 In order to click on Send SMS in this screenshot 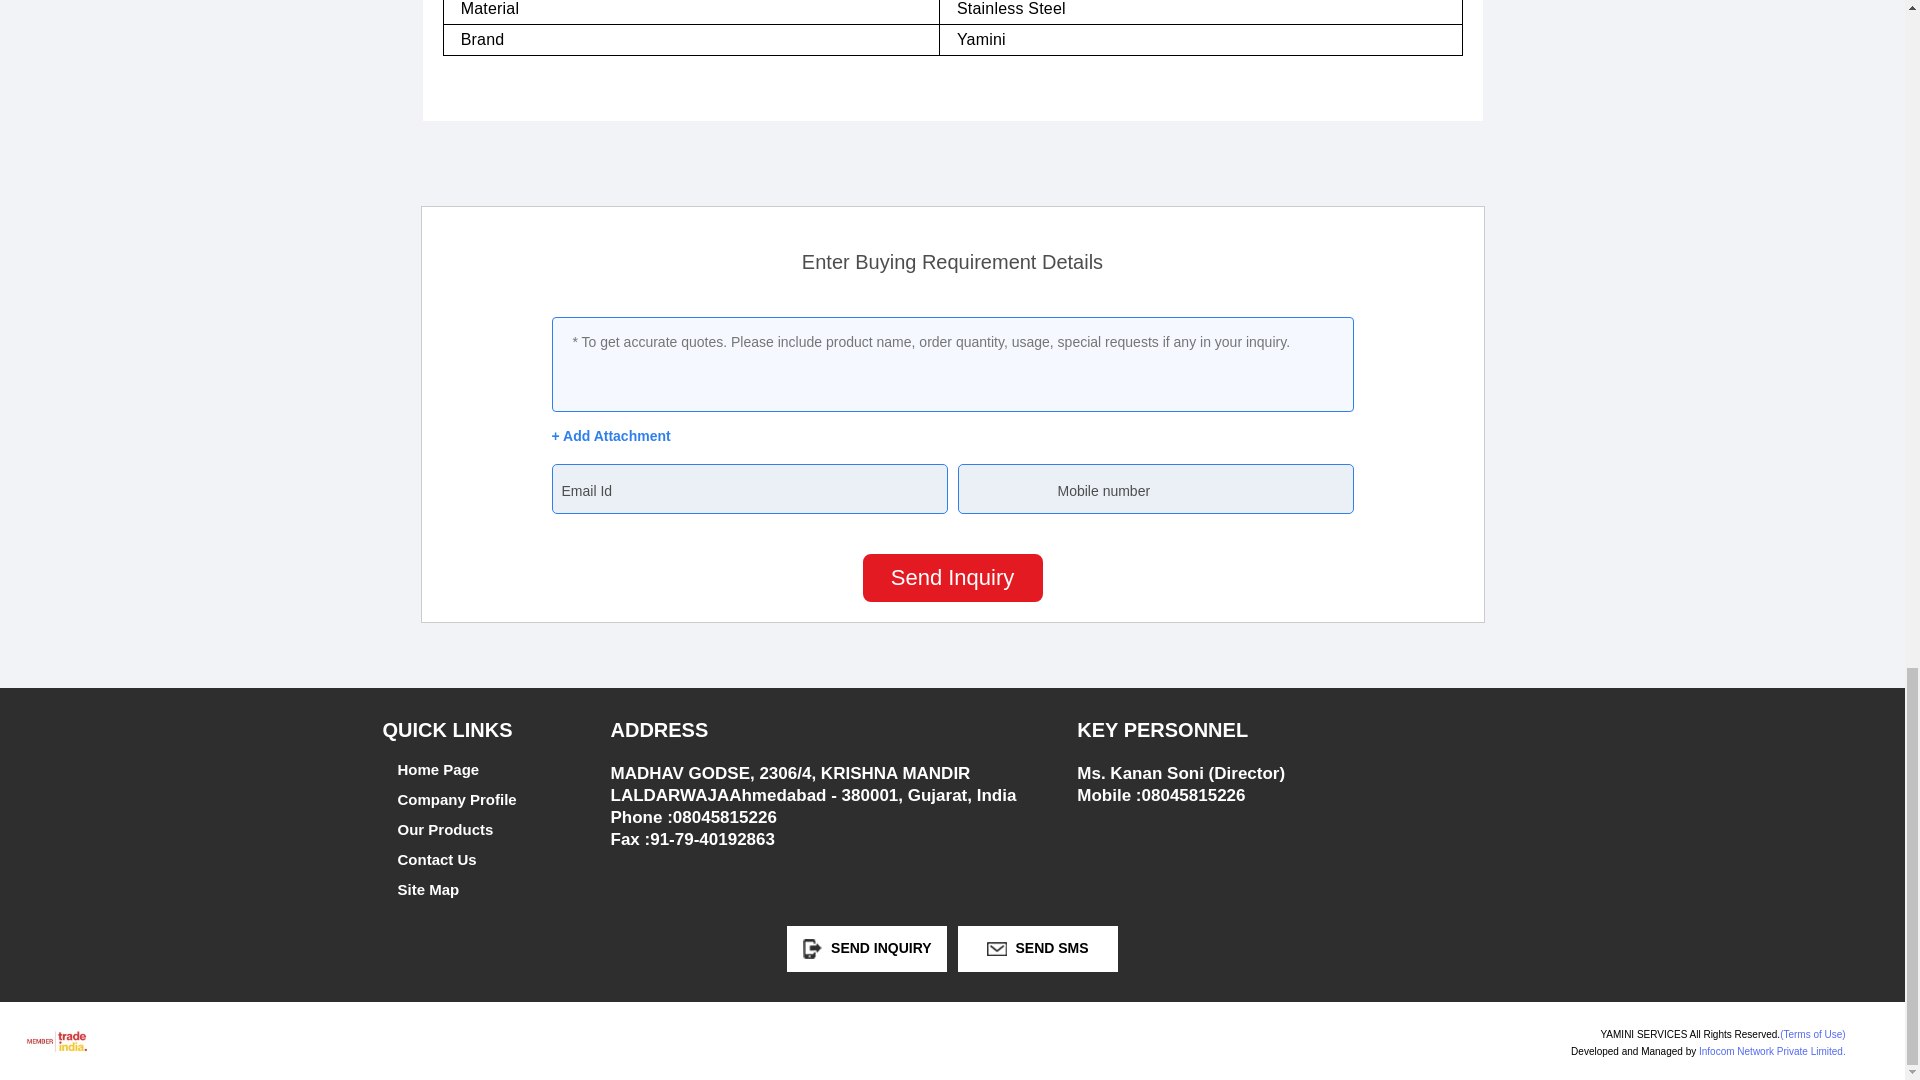, I will do `click(996, 948)`.